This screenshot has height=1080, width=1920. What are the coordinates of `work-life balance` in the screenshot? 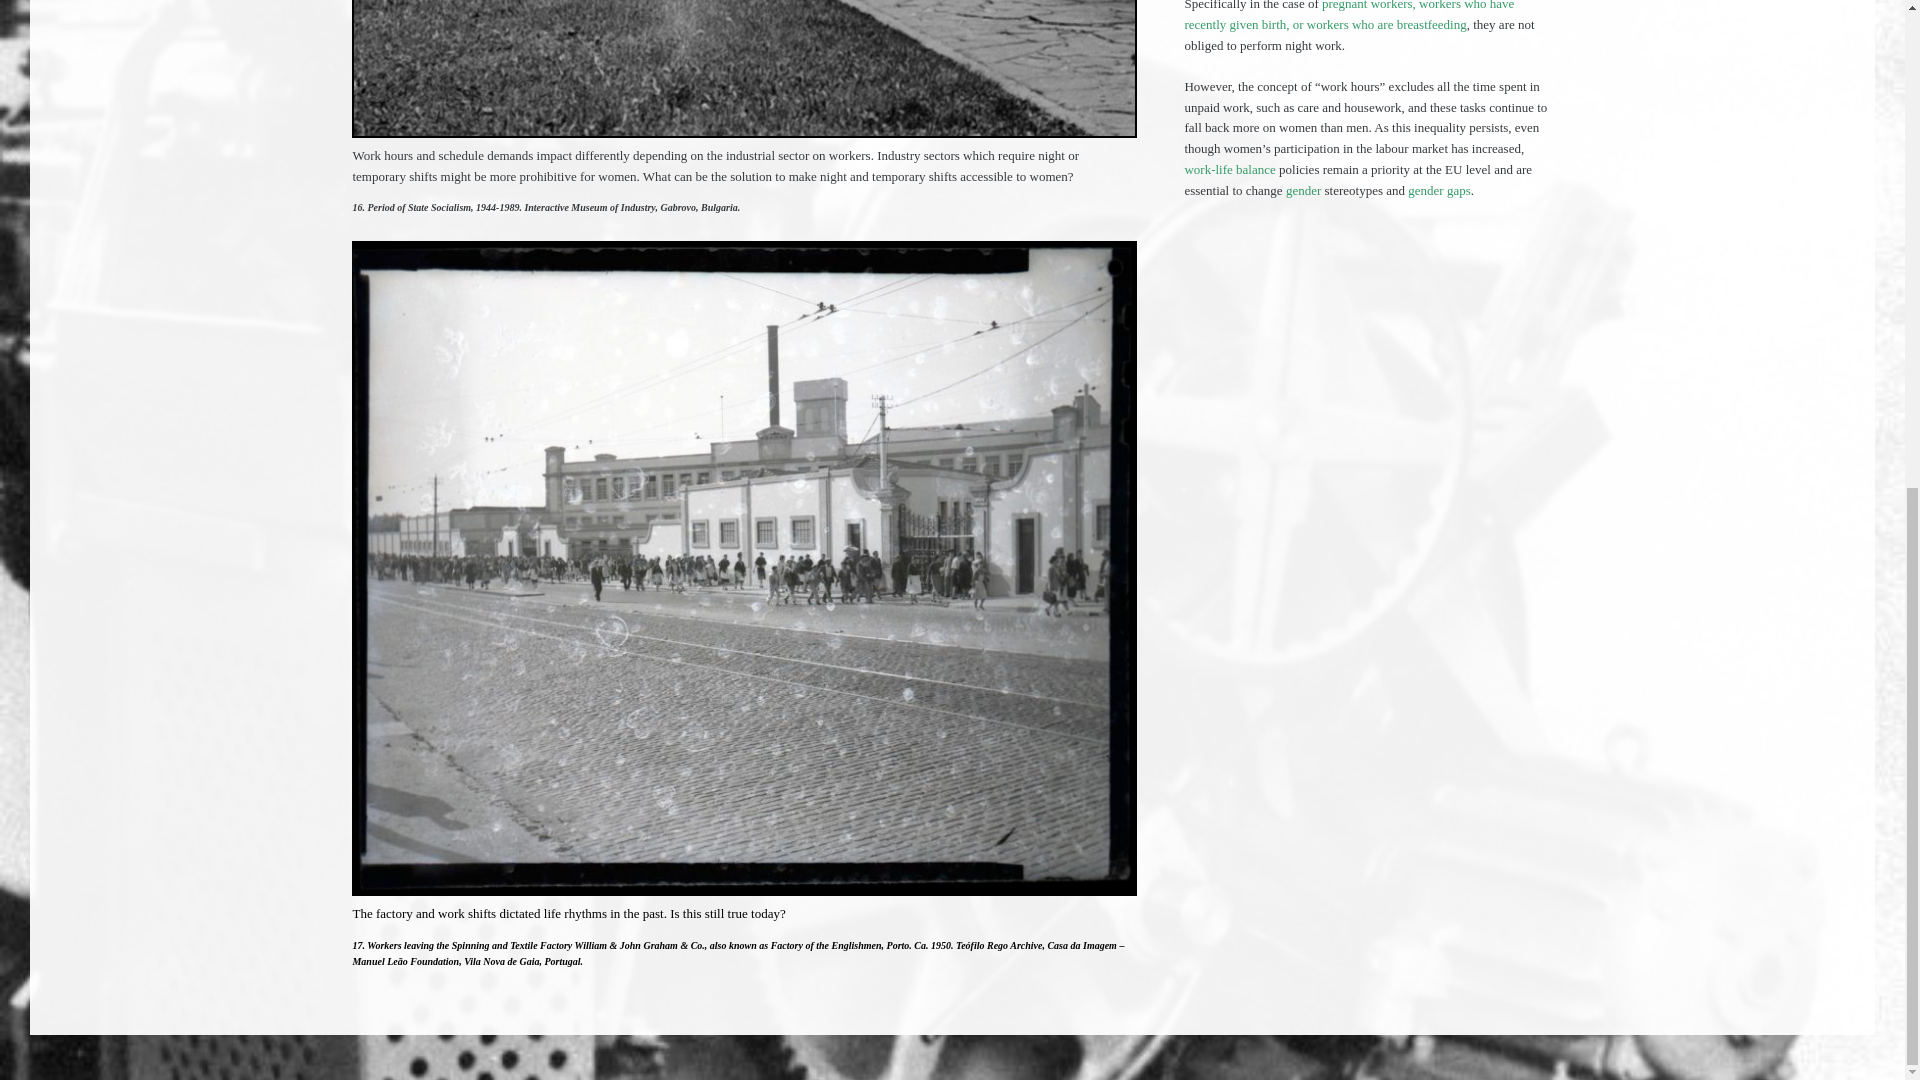 It's located at (1229, 170).